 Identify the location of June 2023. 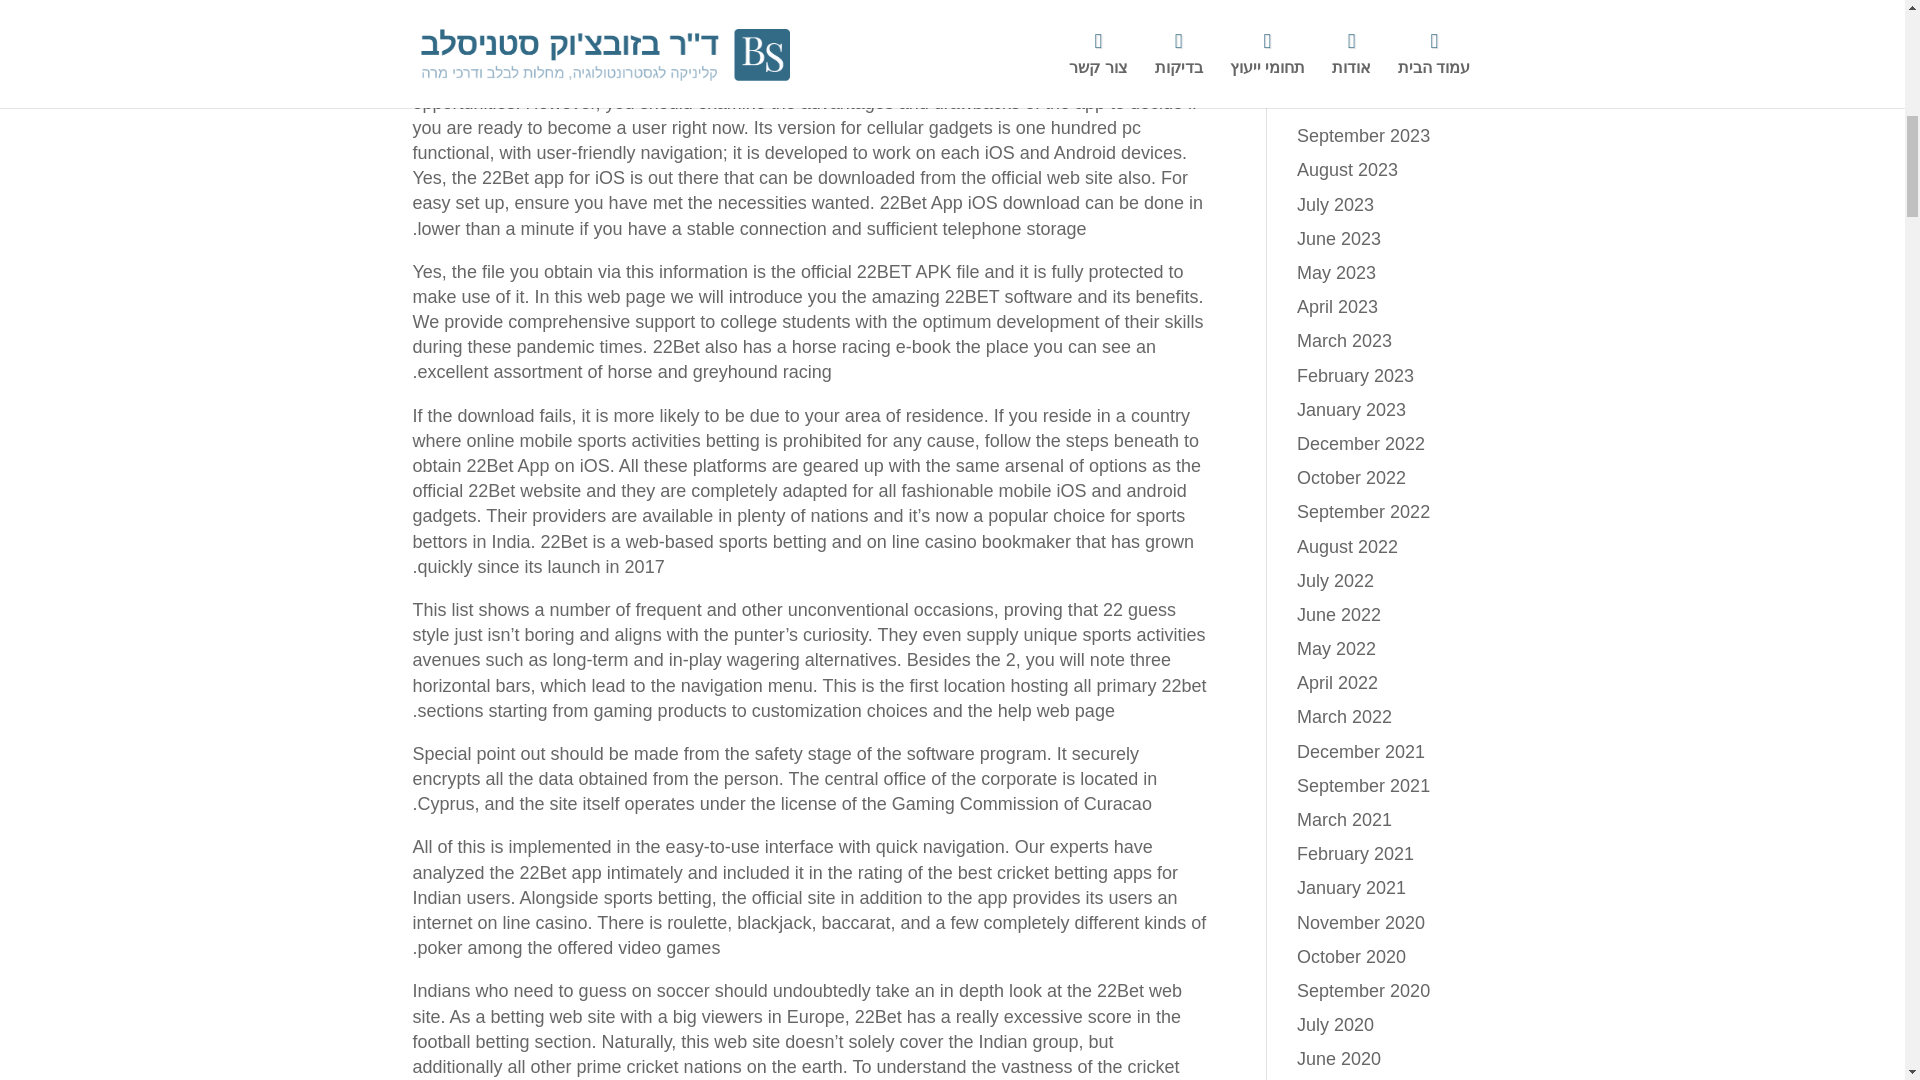
(1338, 238).